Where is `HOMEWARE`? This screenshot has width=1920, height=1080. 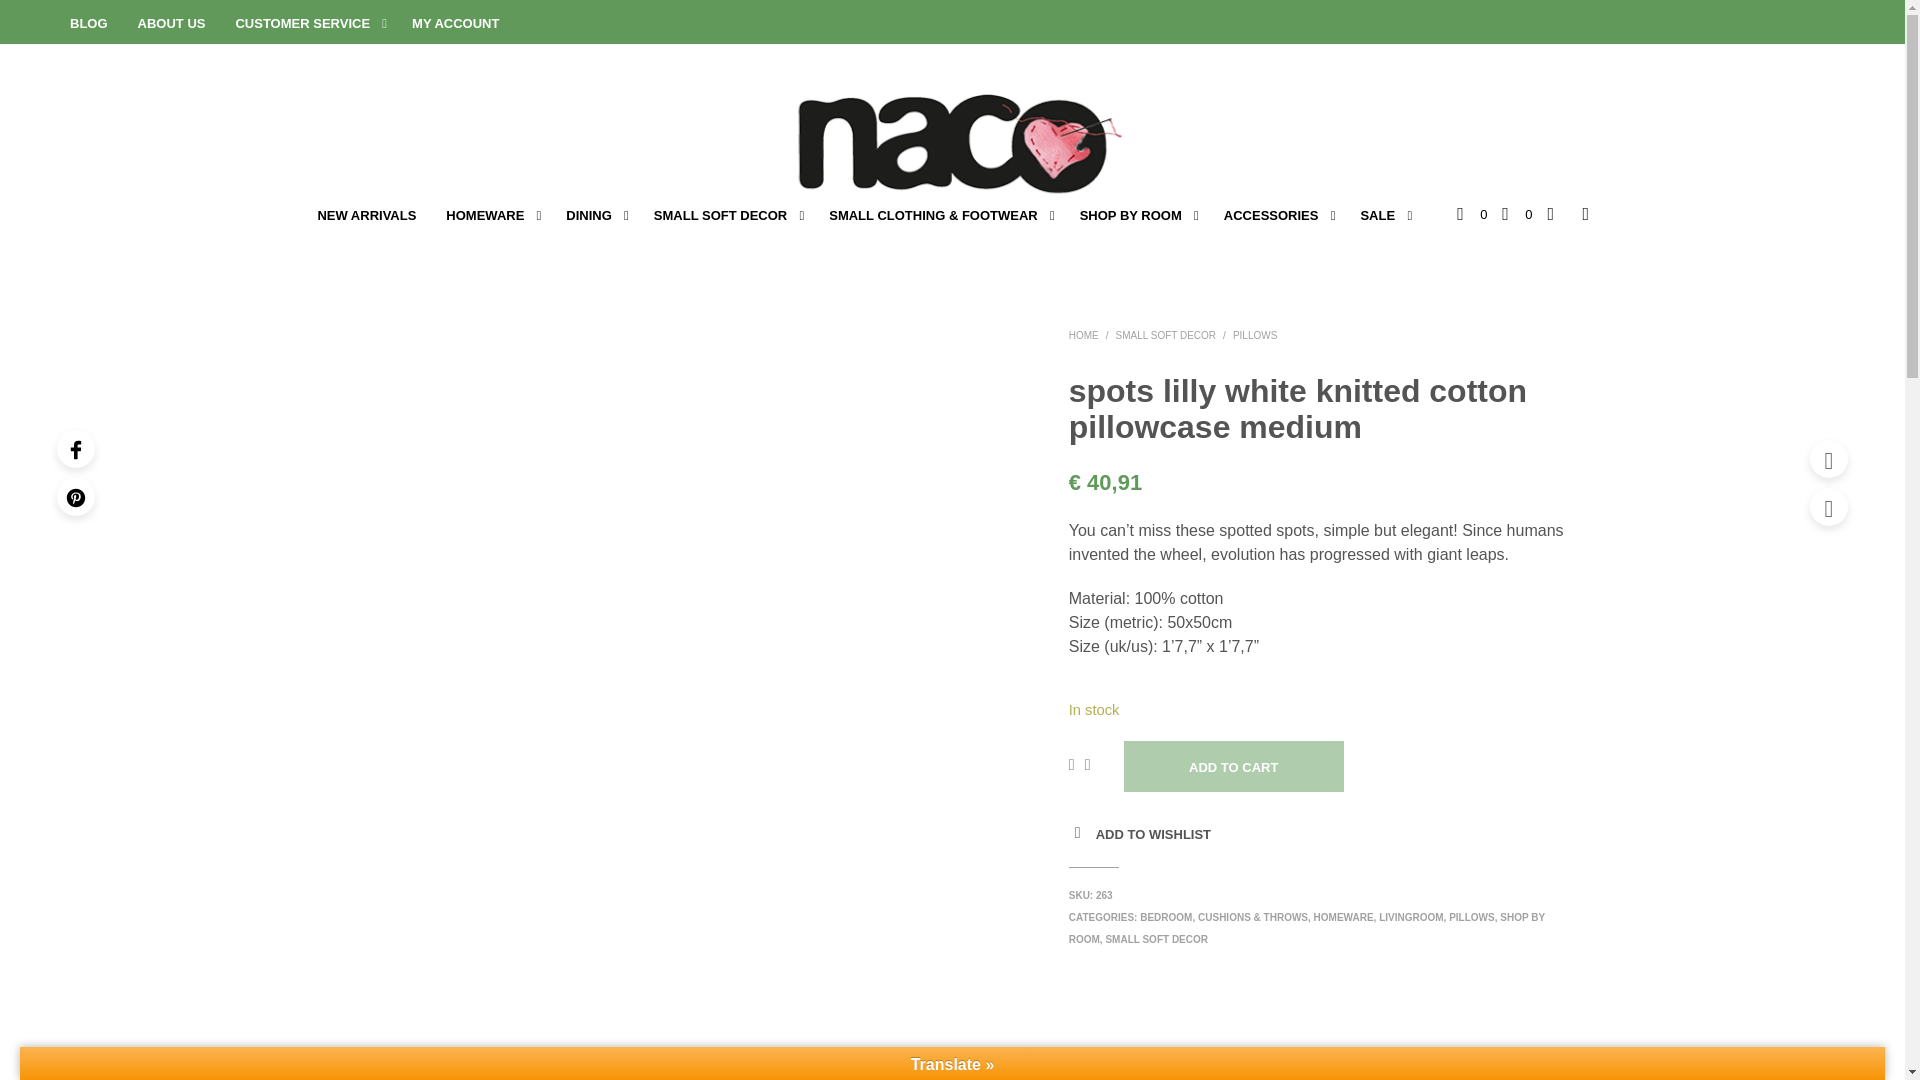 HOMEWARE is located at coordinates (484, 216).